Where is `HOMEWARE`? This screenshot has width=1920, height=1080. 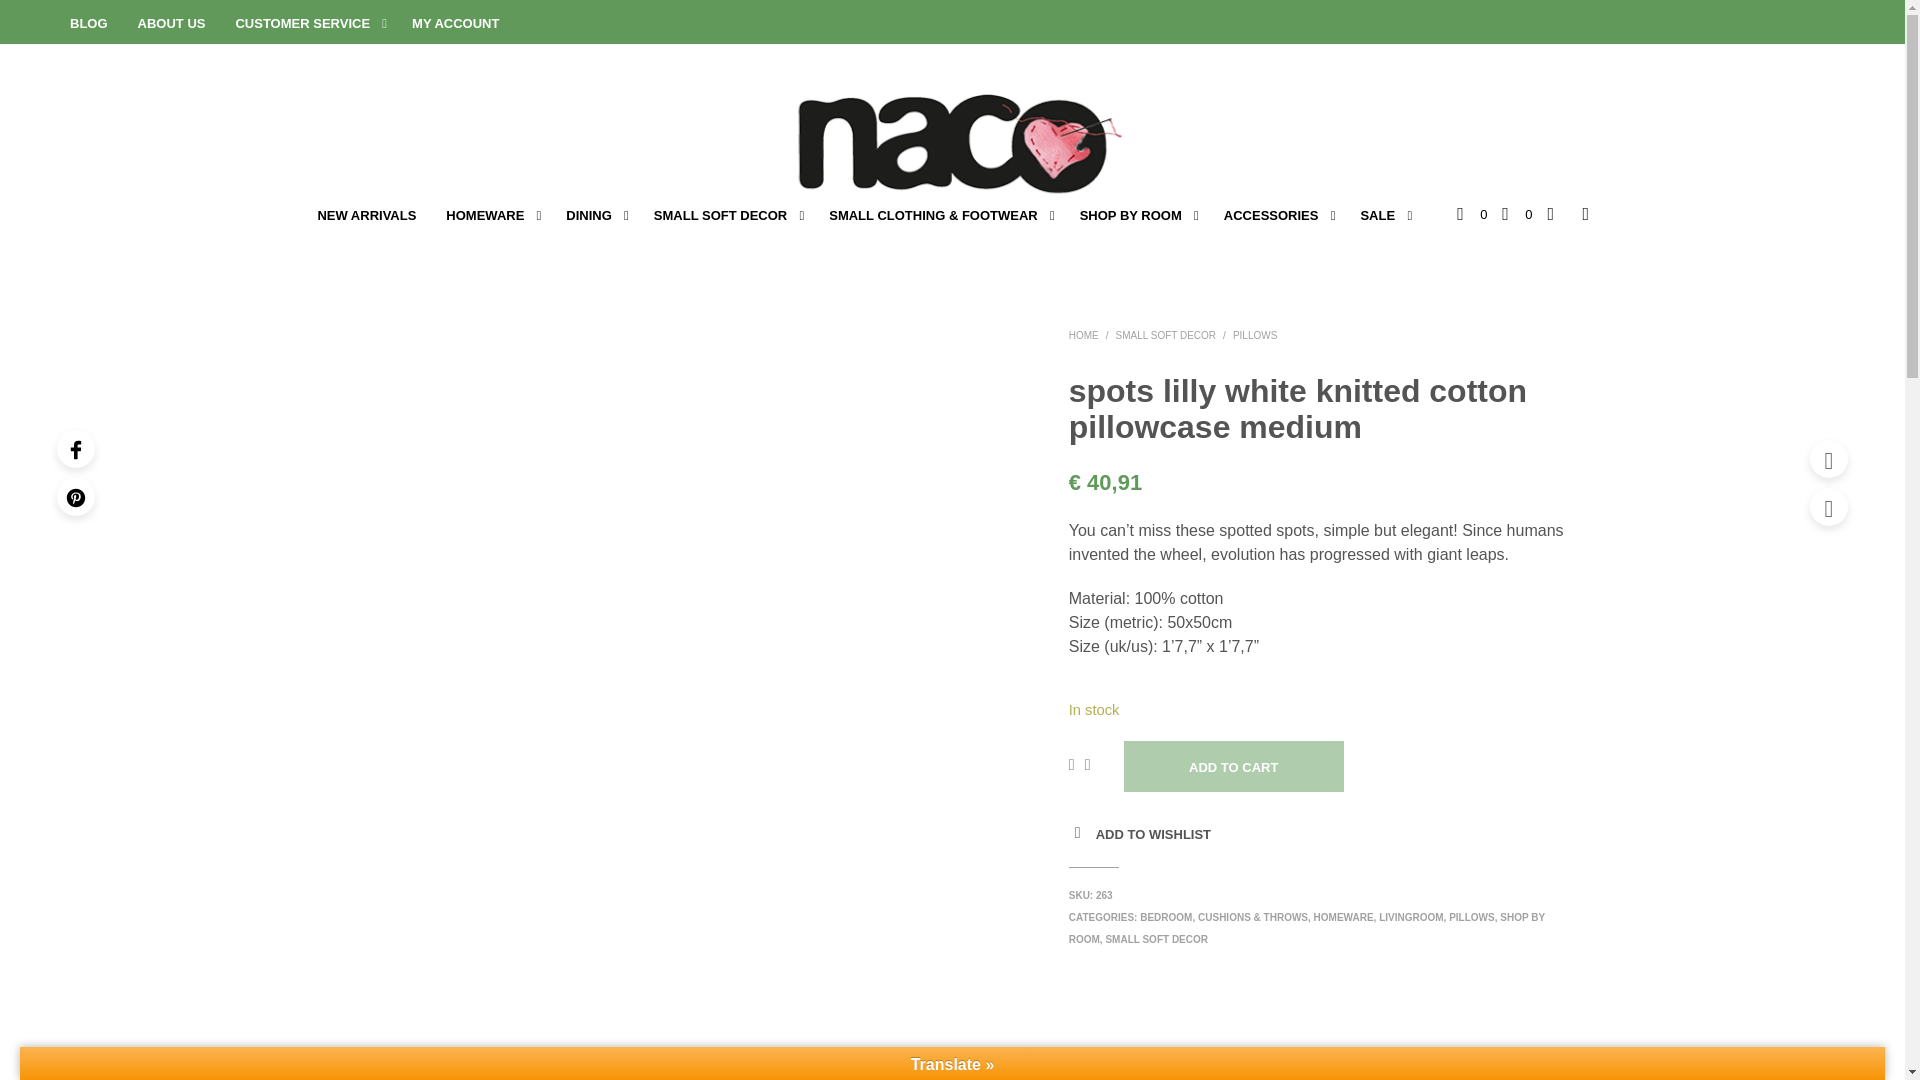 HOMEWARE is located at coordinates (484, 216).